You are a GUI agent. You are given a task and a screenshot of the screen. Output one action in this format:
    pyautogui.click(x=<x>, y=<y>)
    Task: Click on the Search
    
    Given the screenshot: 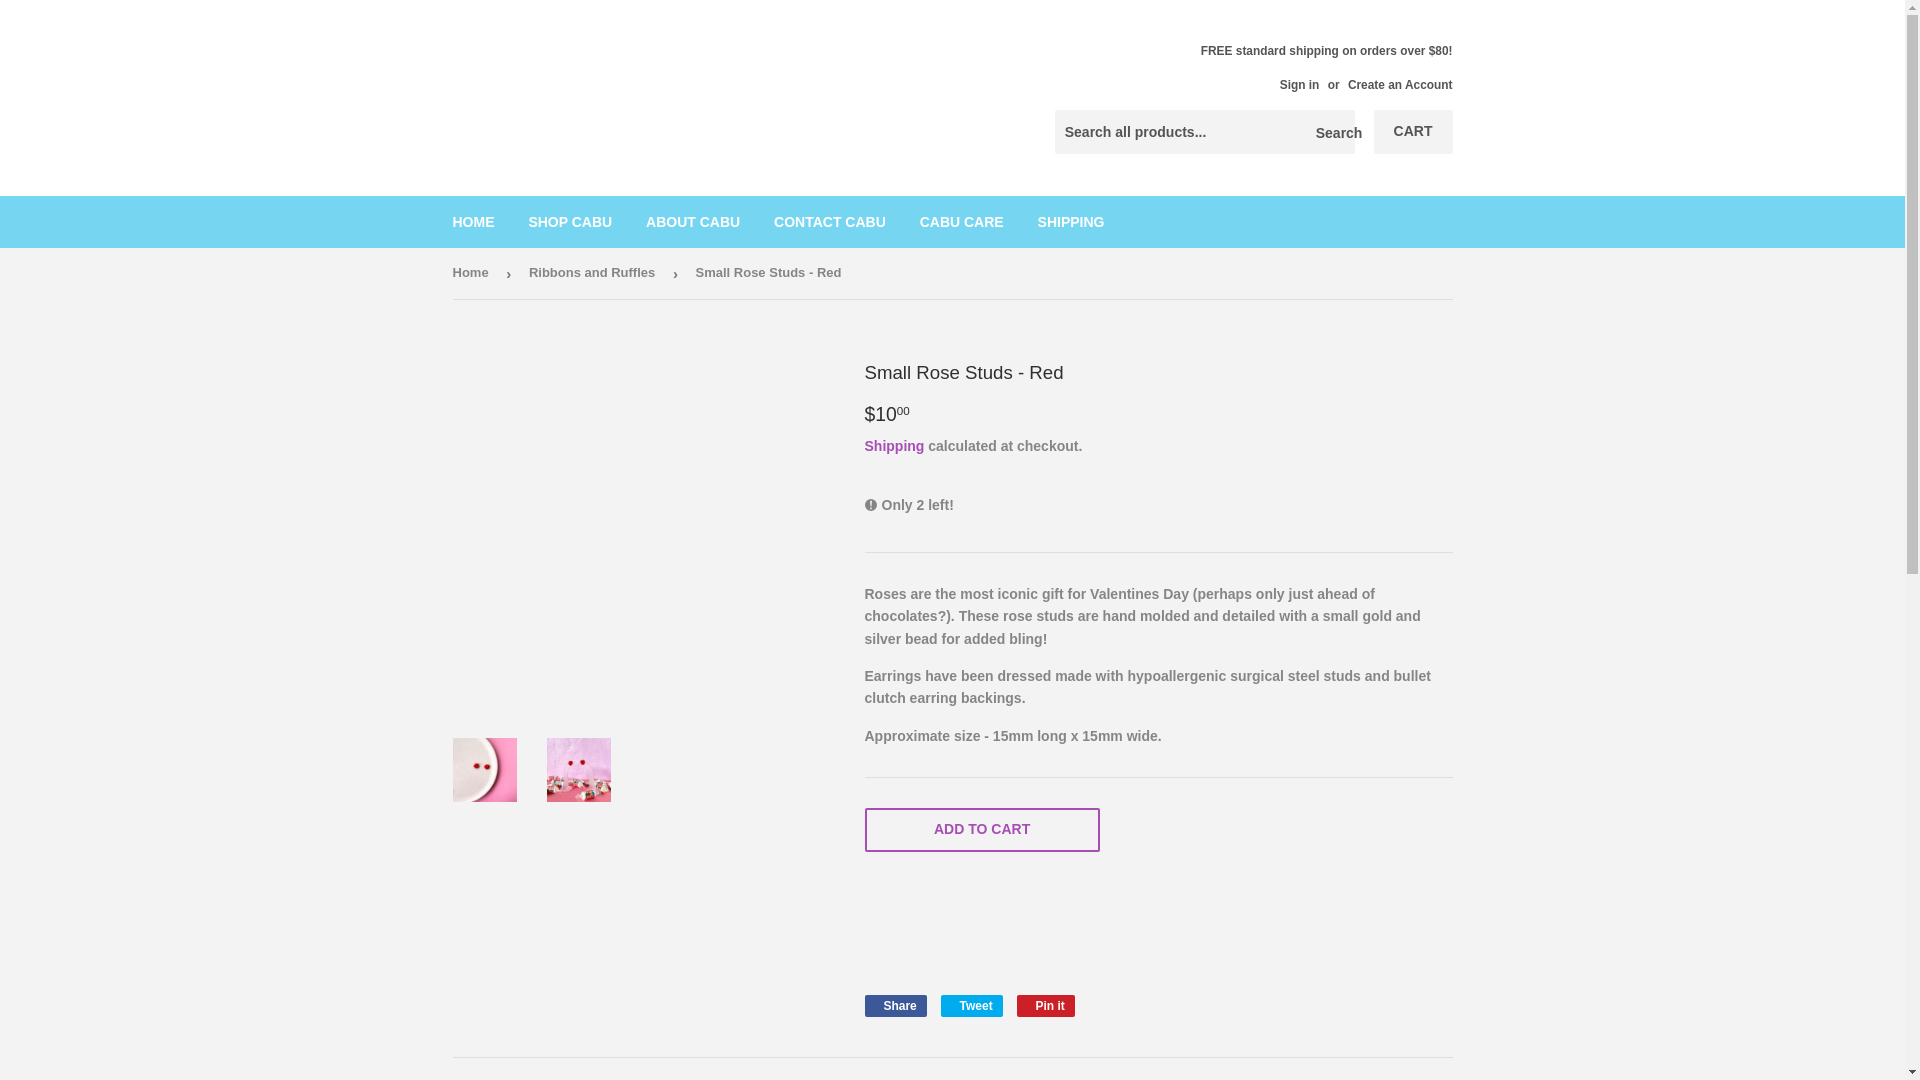 What is the action you would take?
    pyautogui.click(x=971, y=1006)
    